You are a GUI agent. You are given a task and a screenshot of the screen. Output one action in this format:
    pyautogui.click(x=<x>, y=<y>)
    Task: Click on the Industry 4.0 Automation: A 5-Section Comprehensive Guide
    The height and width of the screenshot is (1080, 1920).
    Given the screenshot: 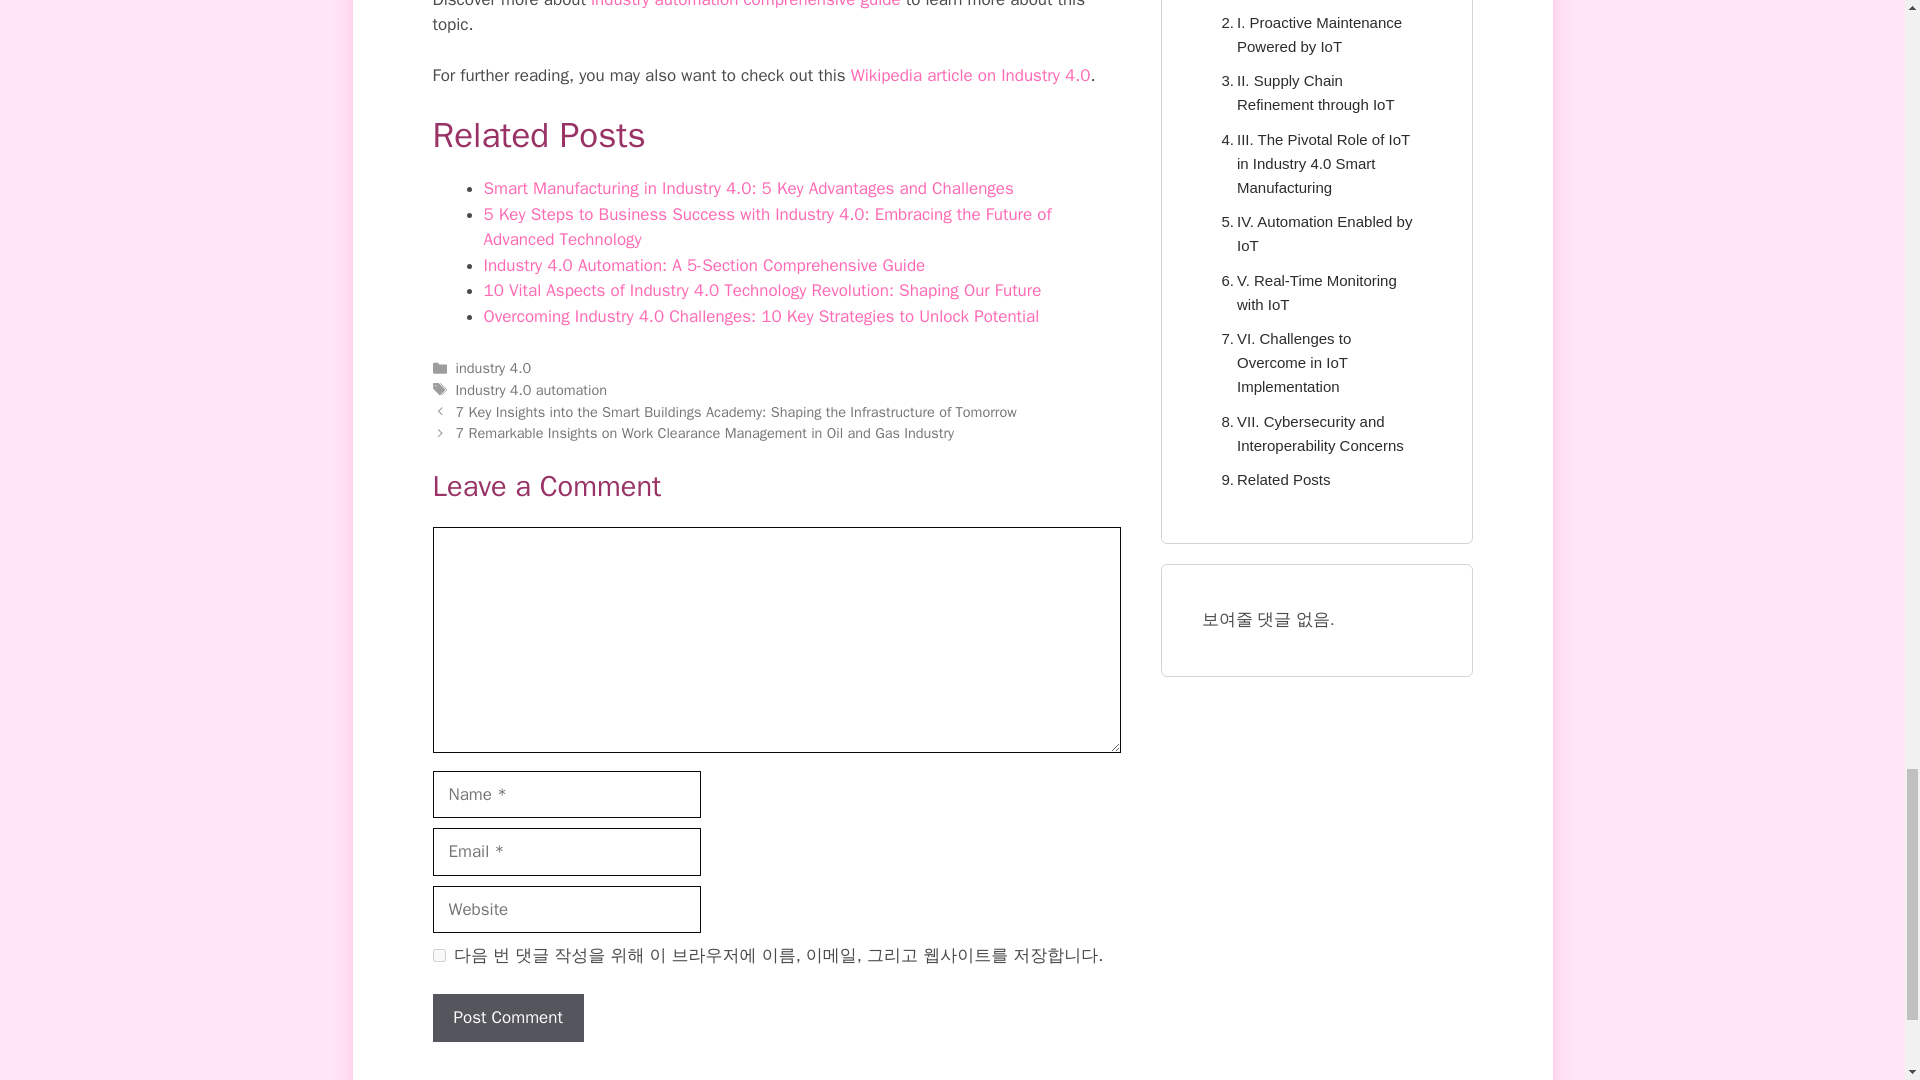 What is the action you would take?
    pyautogui.click(x=704, y=265)
    